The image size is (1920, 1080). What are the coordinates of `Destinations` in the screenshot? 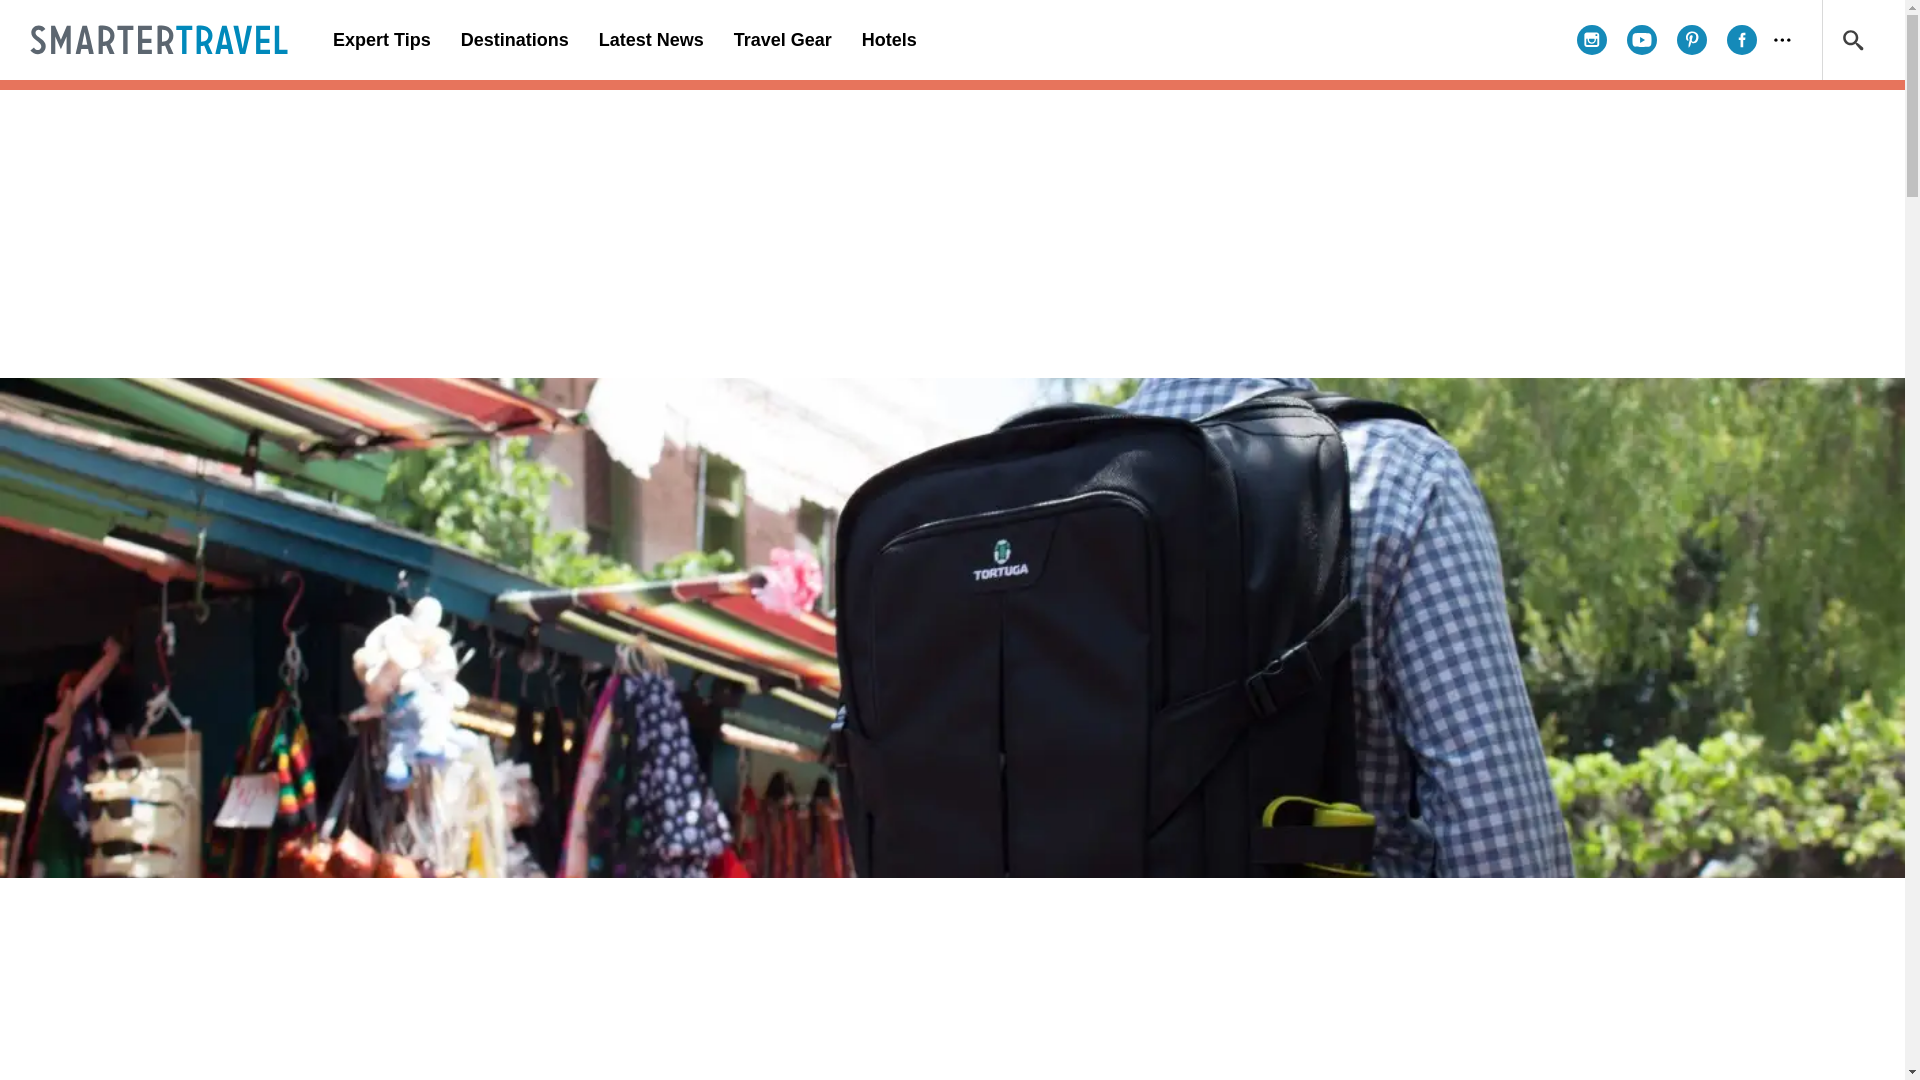 It's located at (514, 40).